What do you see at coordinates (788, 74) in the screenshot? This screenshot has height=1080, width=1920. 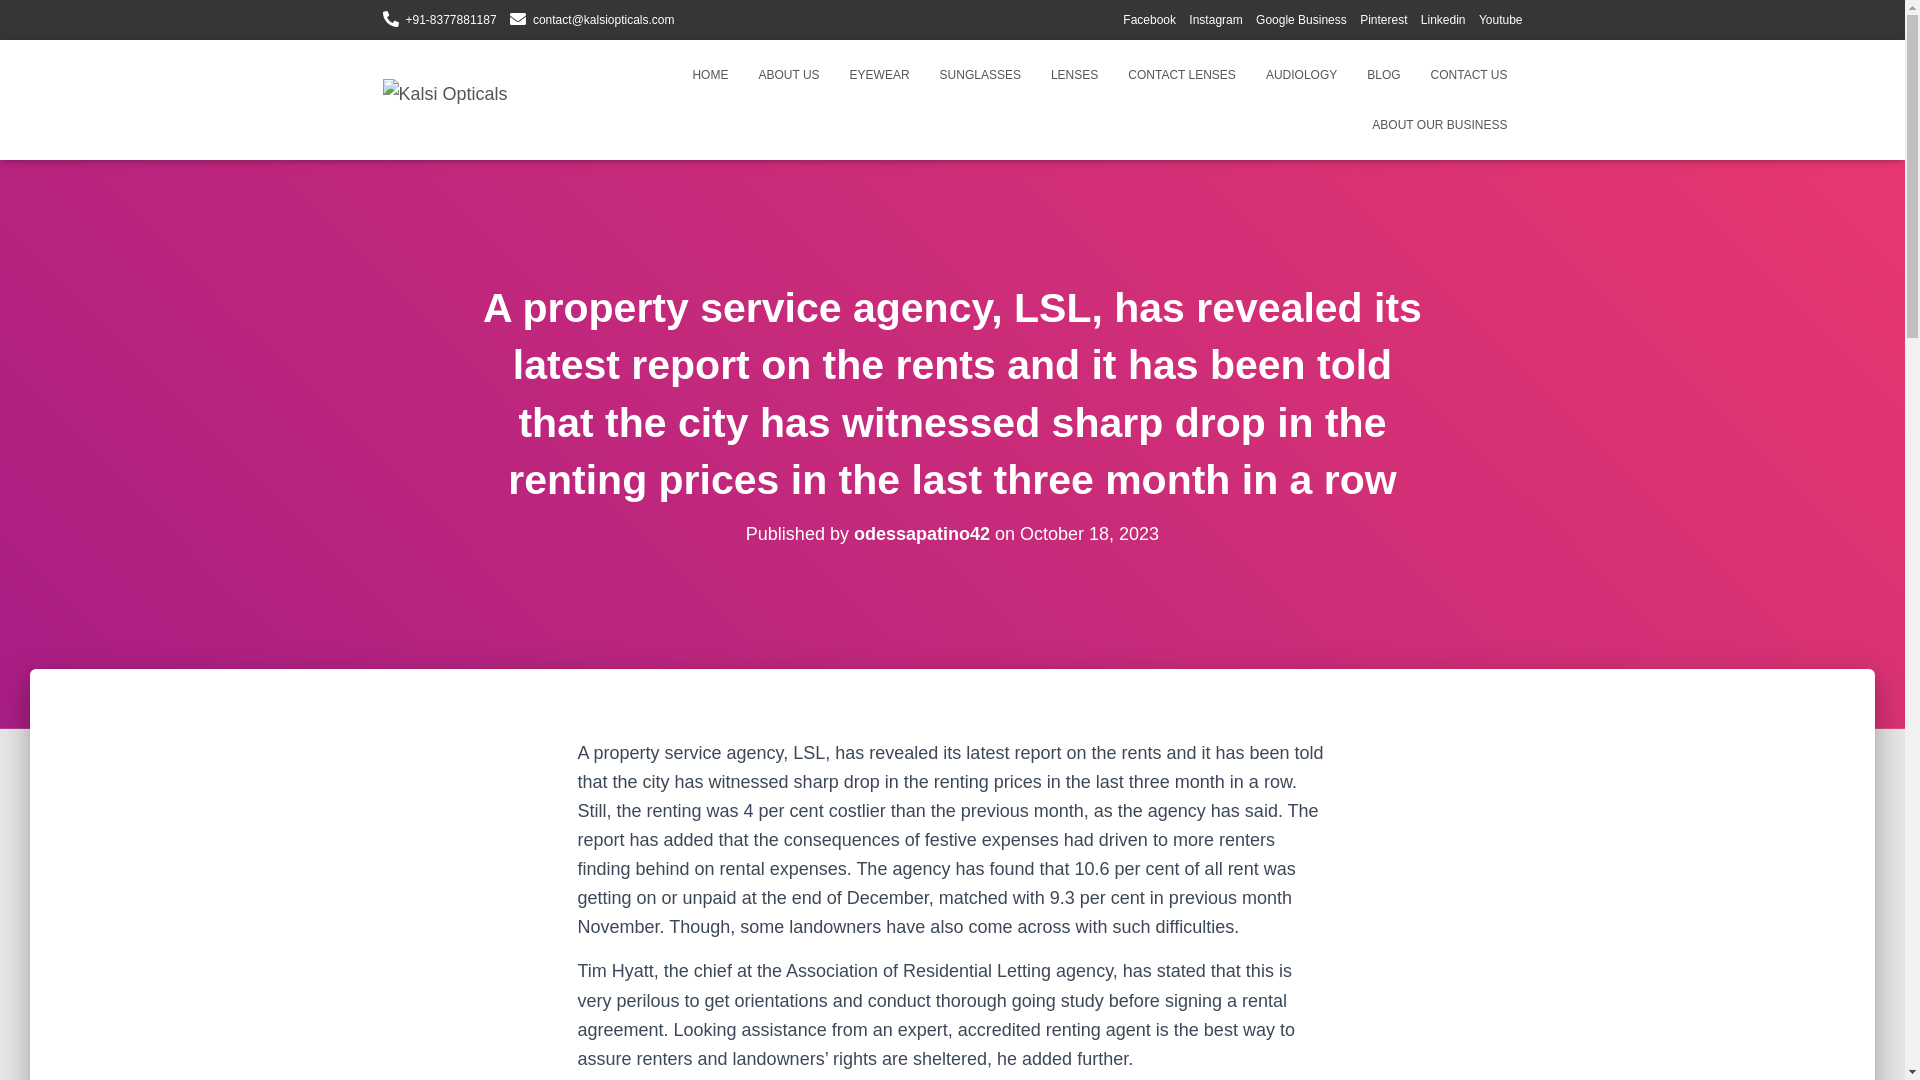 I see `ABOUT US` at bounding box center [788, 74].